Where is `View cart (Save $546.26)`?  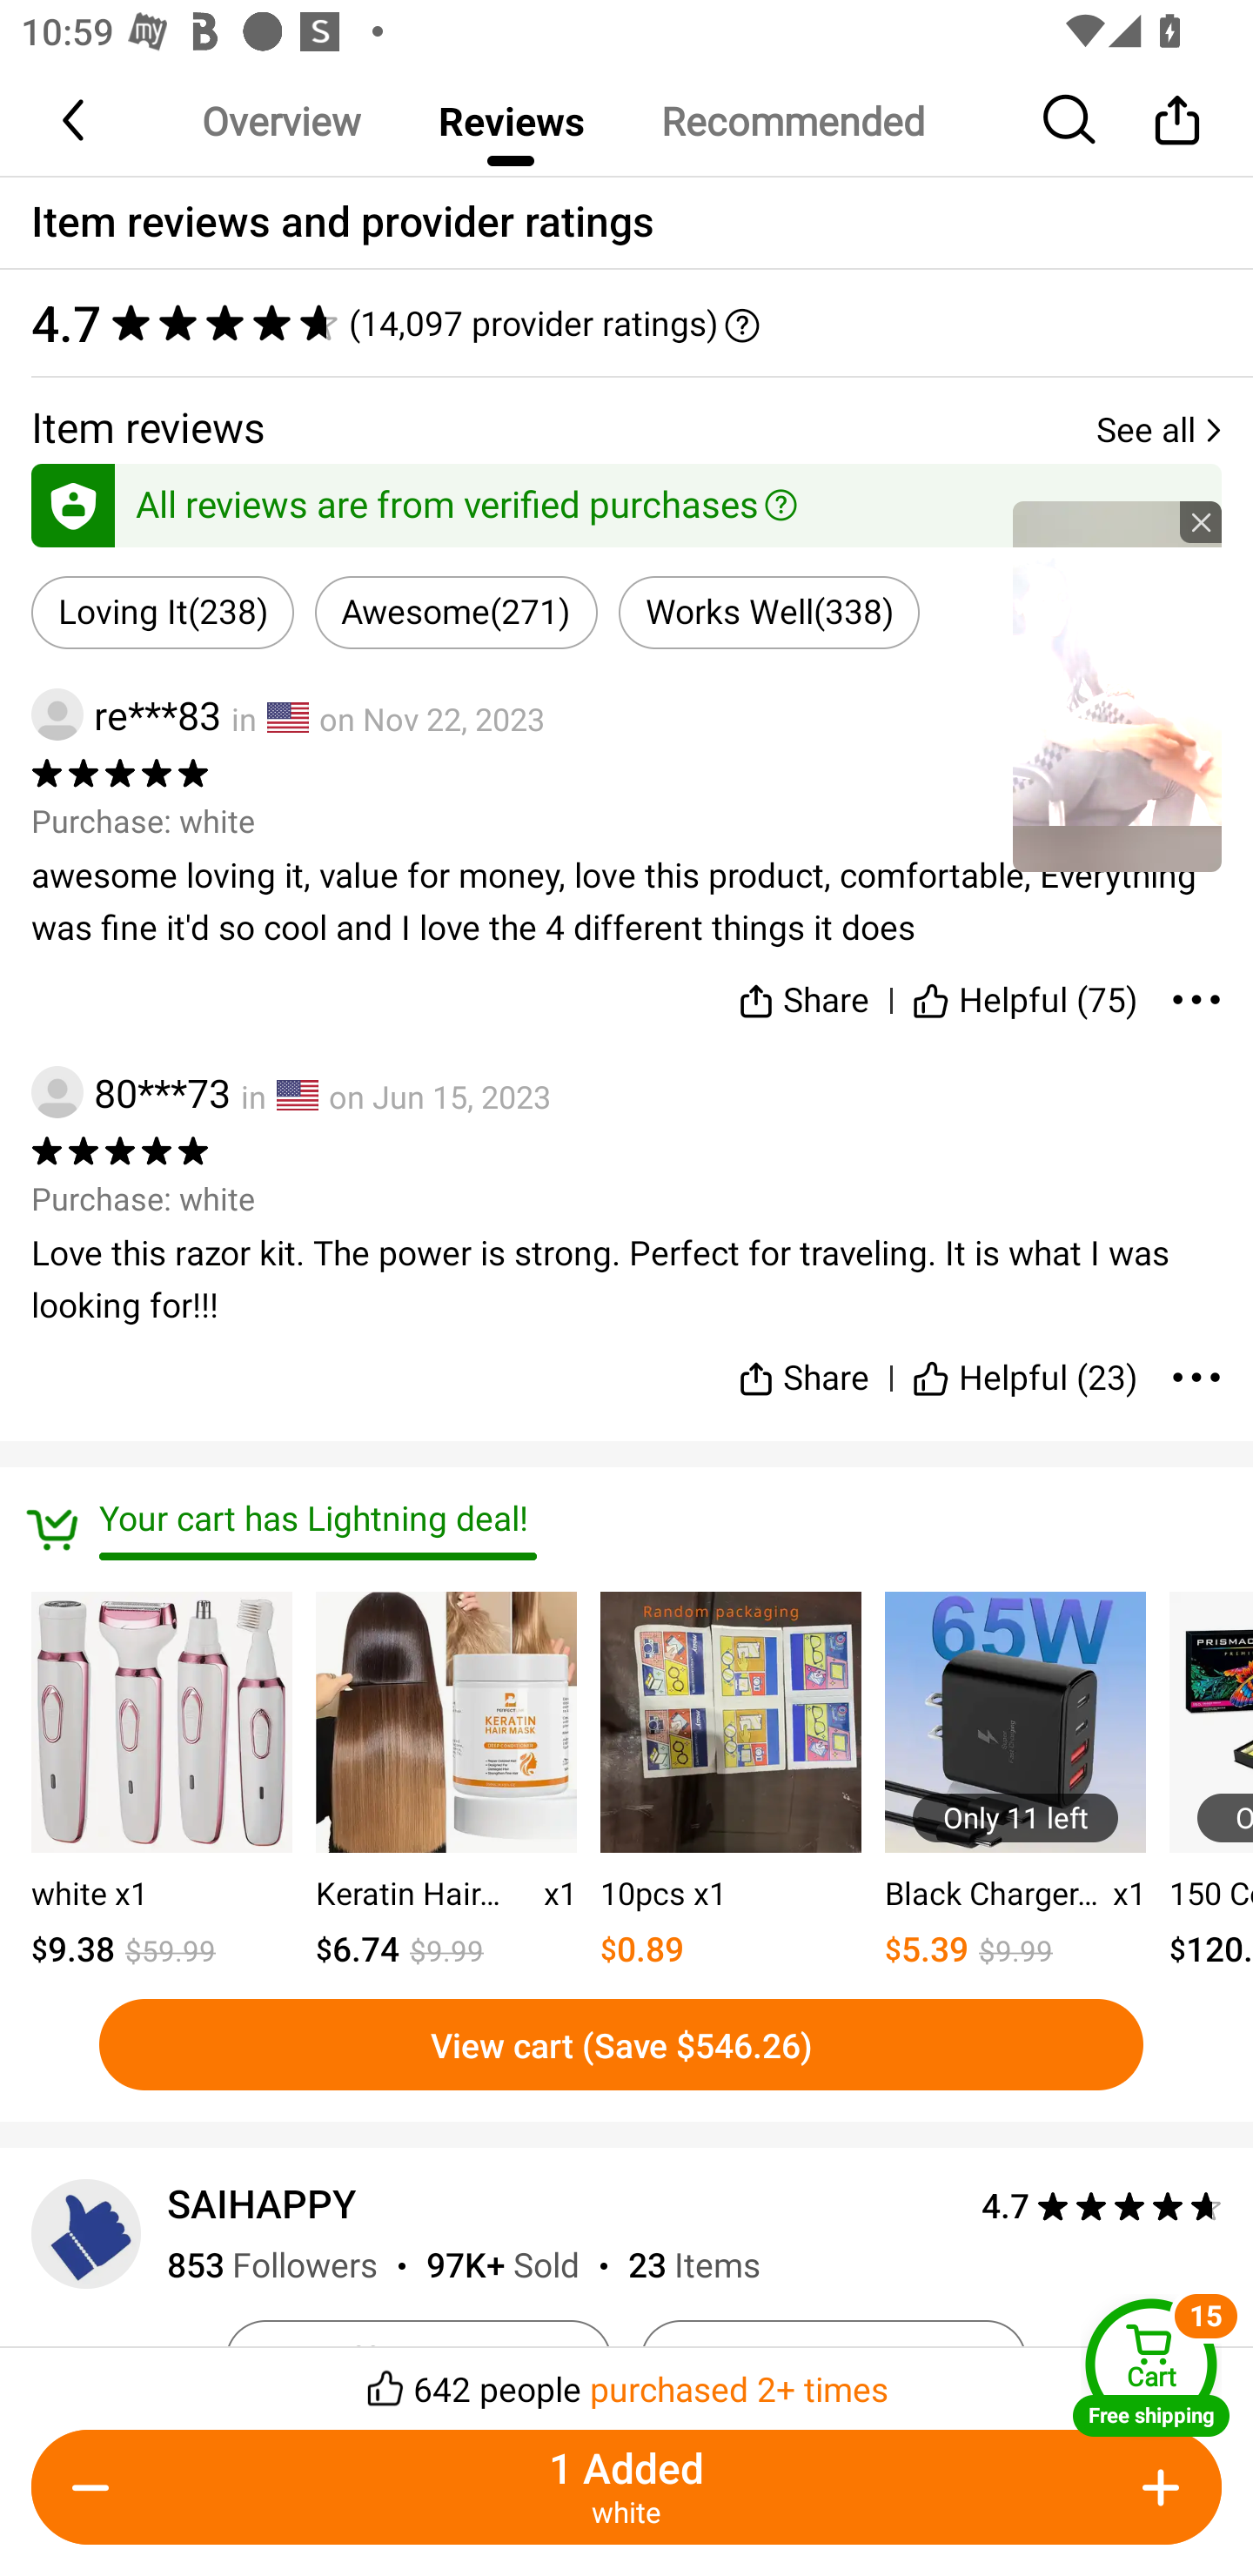 View cart (Save $546.26) is located at coordinates (620, 2043).